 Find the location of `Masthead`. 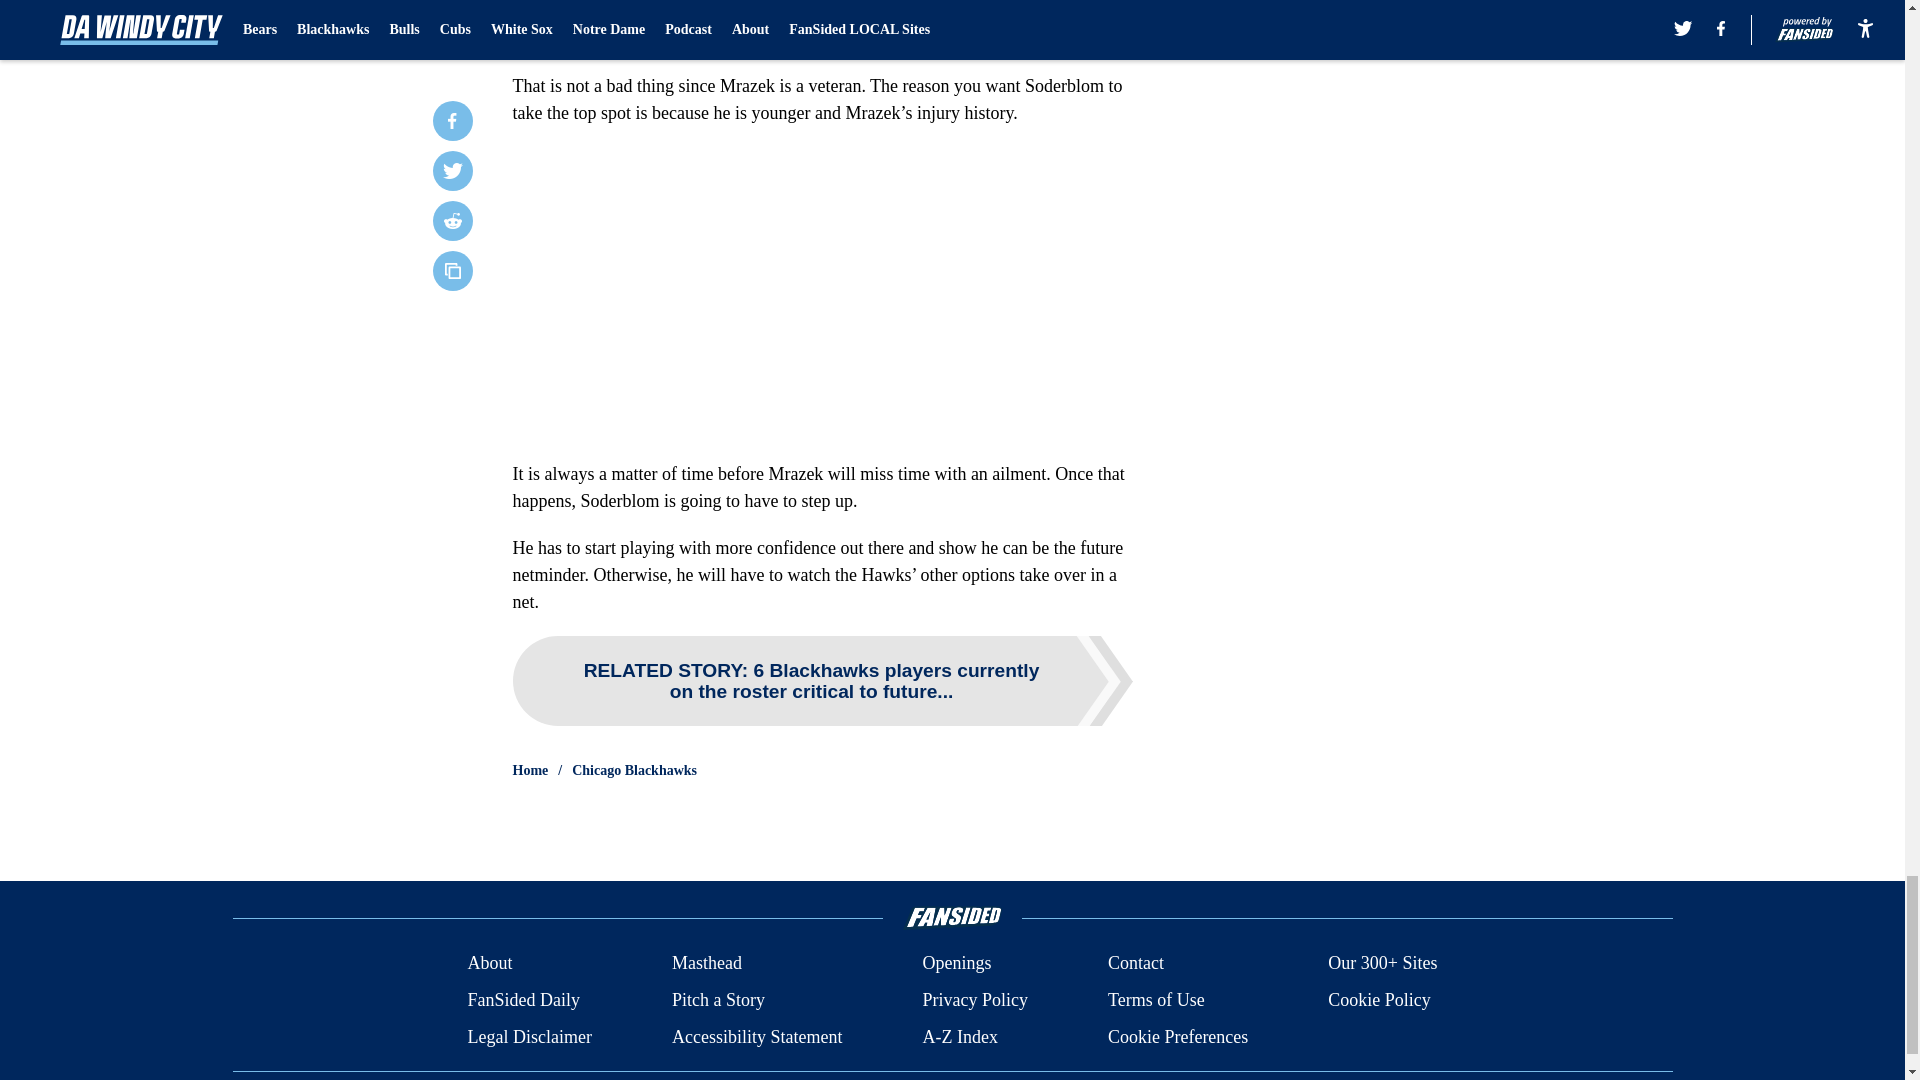

Masthead is located at coordinates (706, 964).